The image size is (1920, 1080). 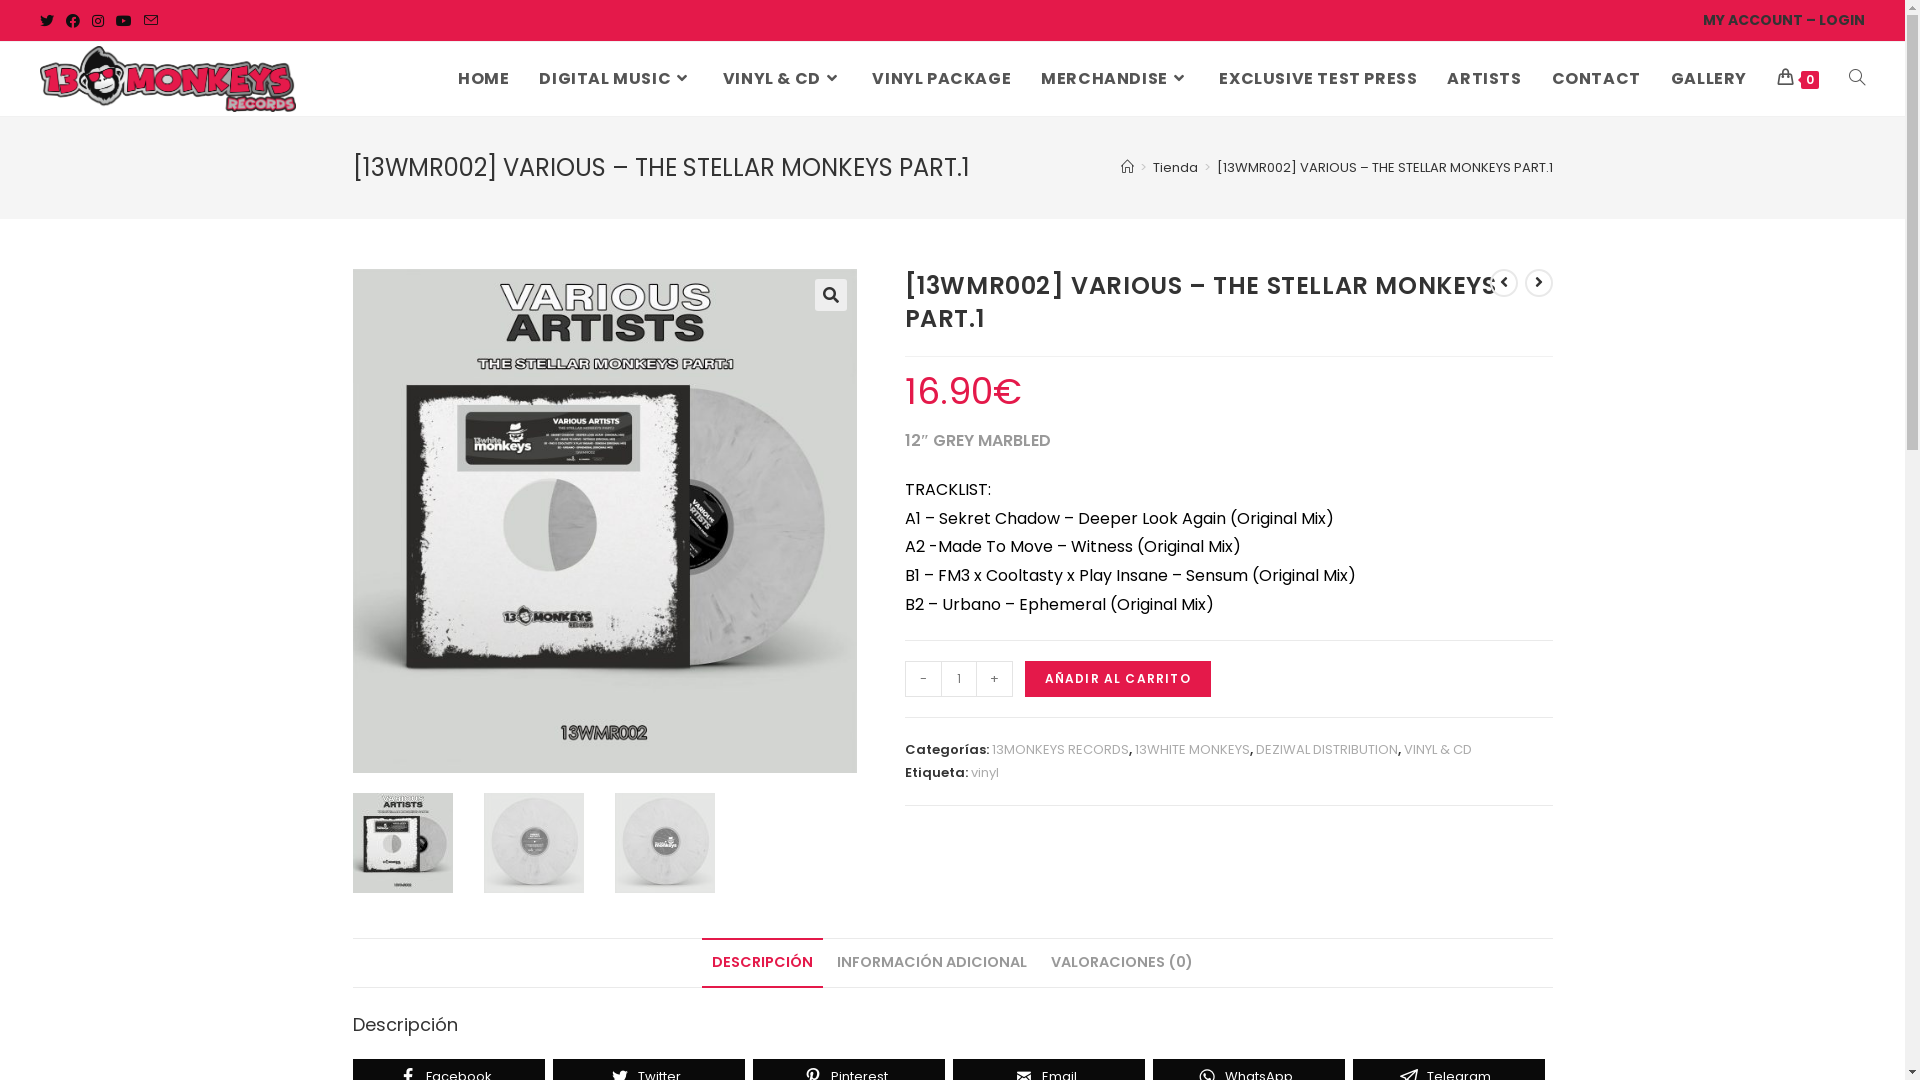 I want to click on VALORACIONES (0), so click(x=1122, y=963).